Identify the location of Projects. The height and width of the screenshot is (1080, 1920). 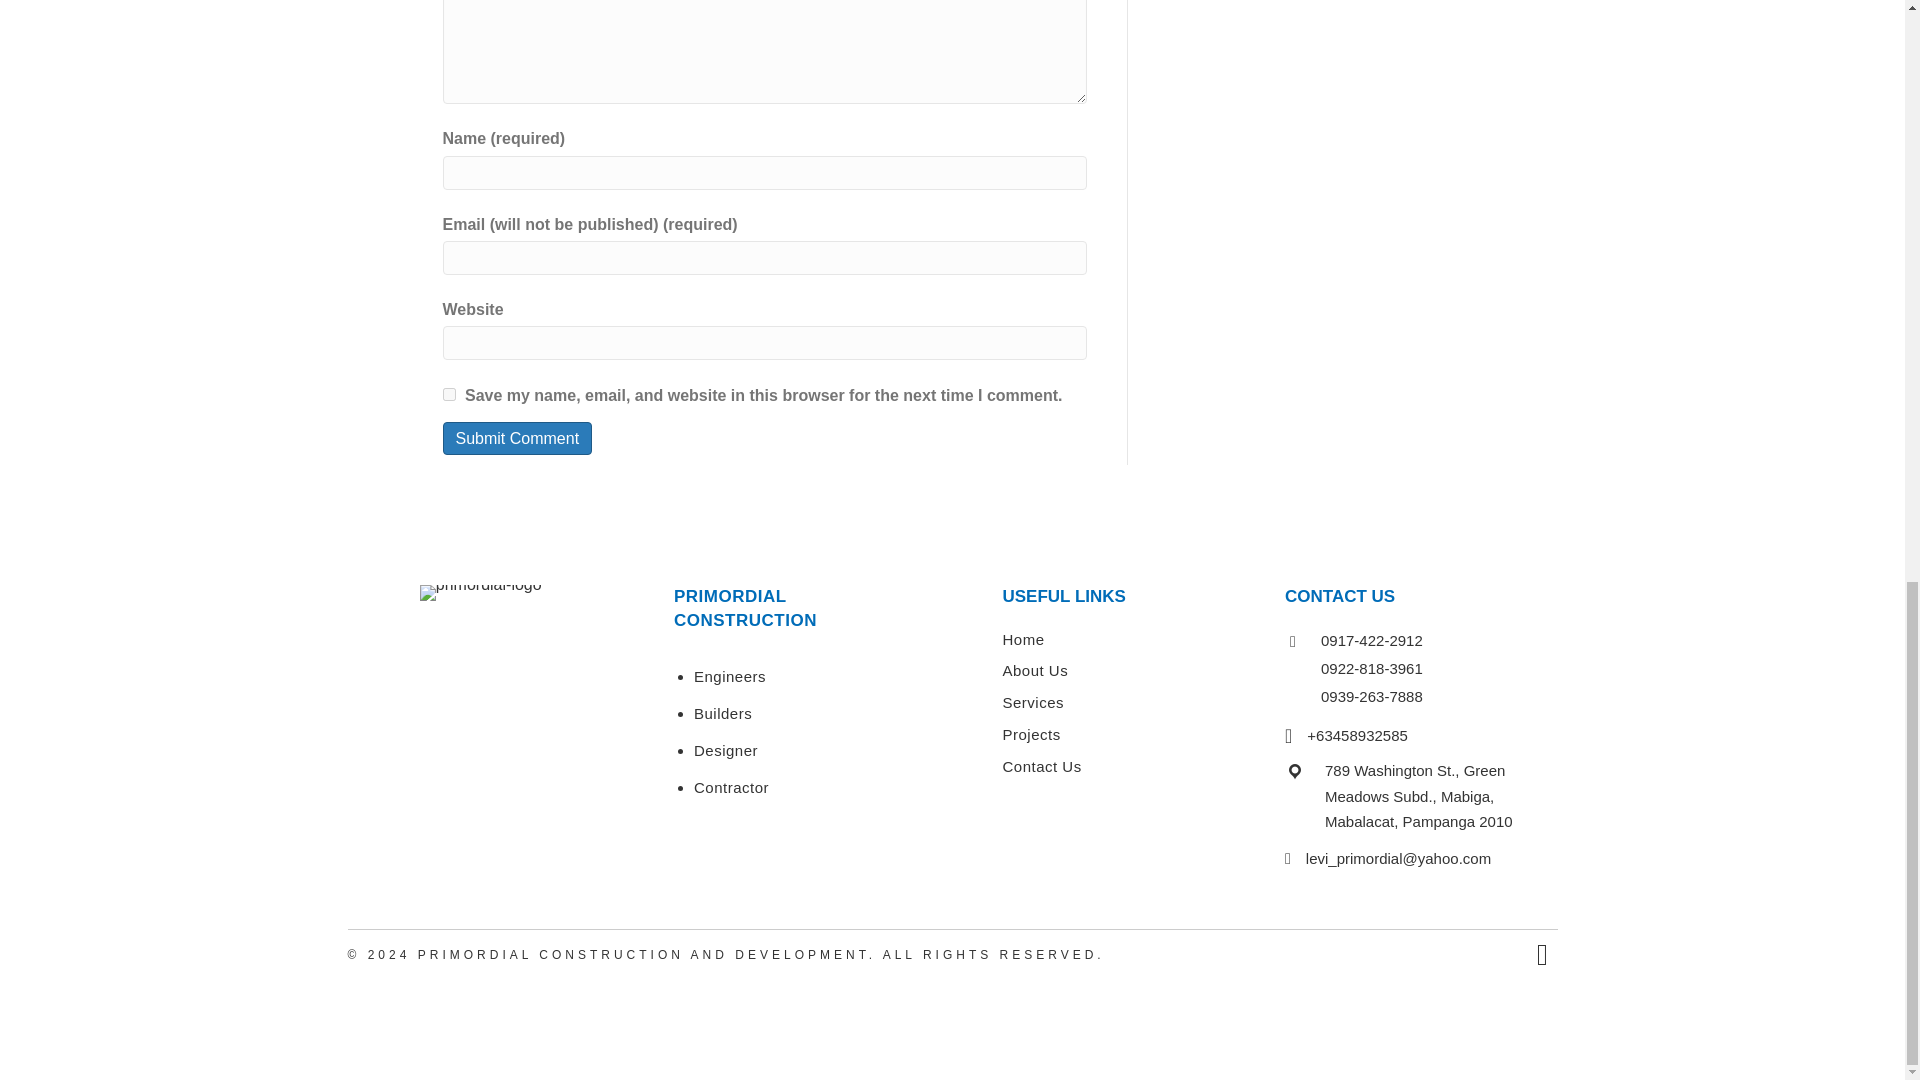
(1030, 734).